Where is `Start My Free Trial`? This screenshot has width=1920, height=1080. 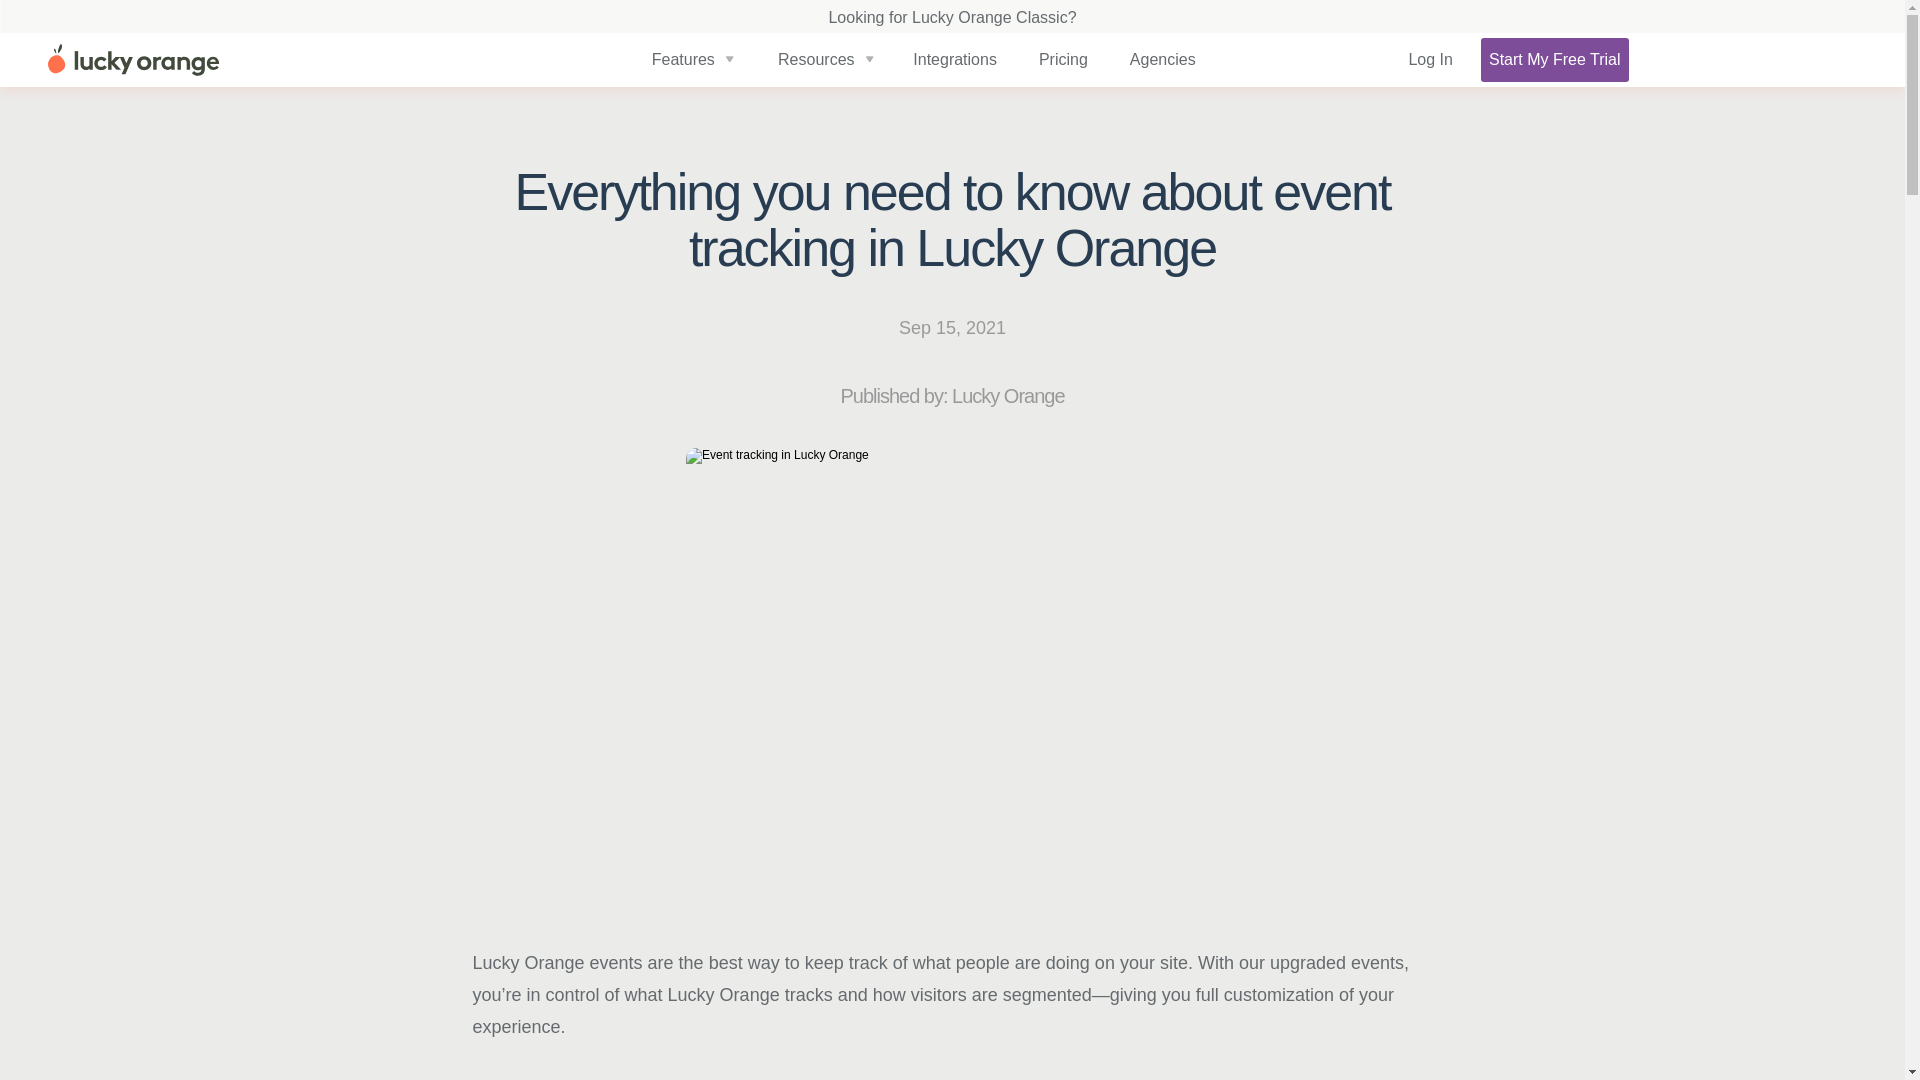
Start My Free Trial is located at coordinates (1554, 60).